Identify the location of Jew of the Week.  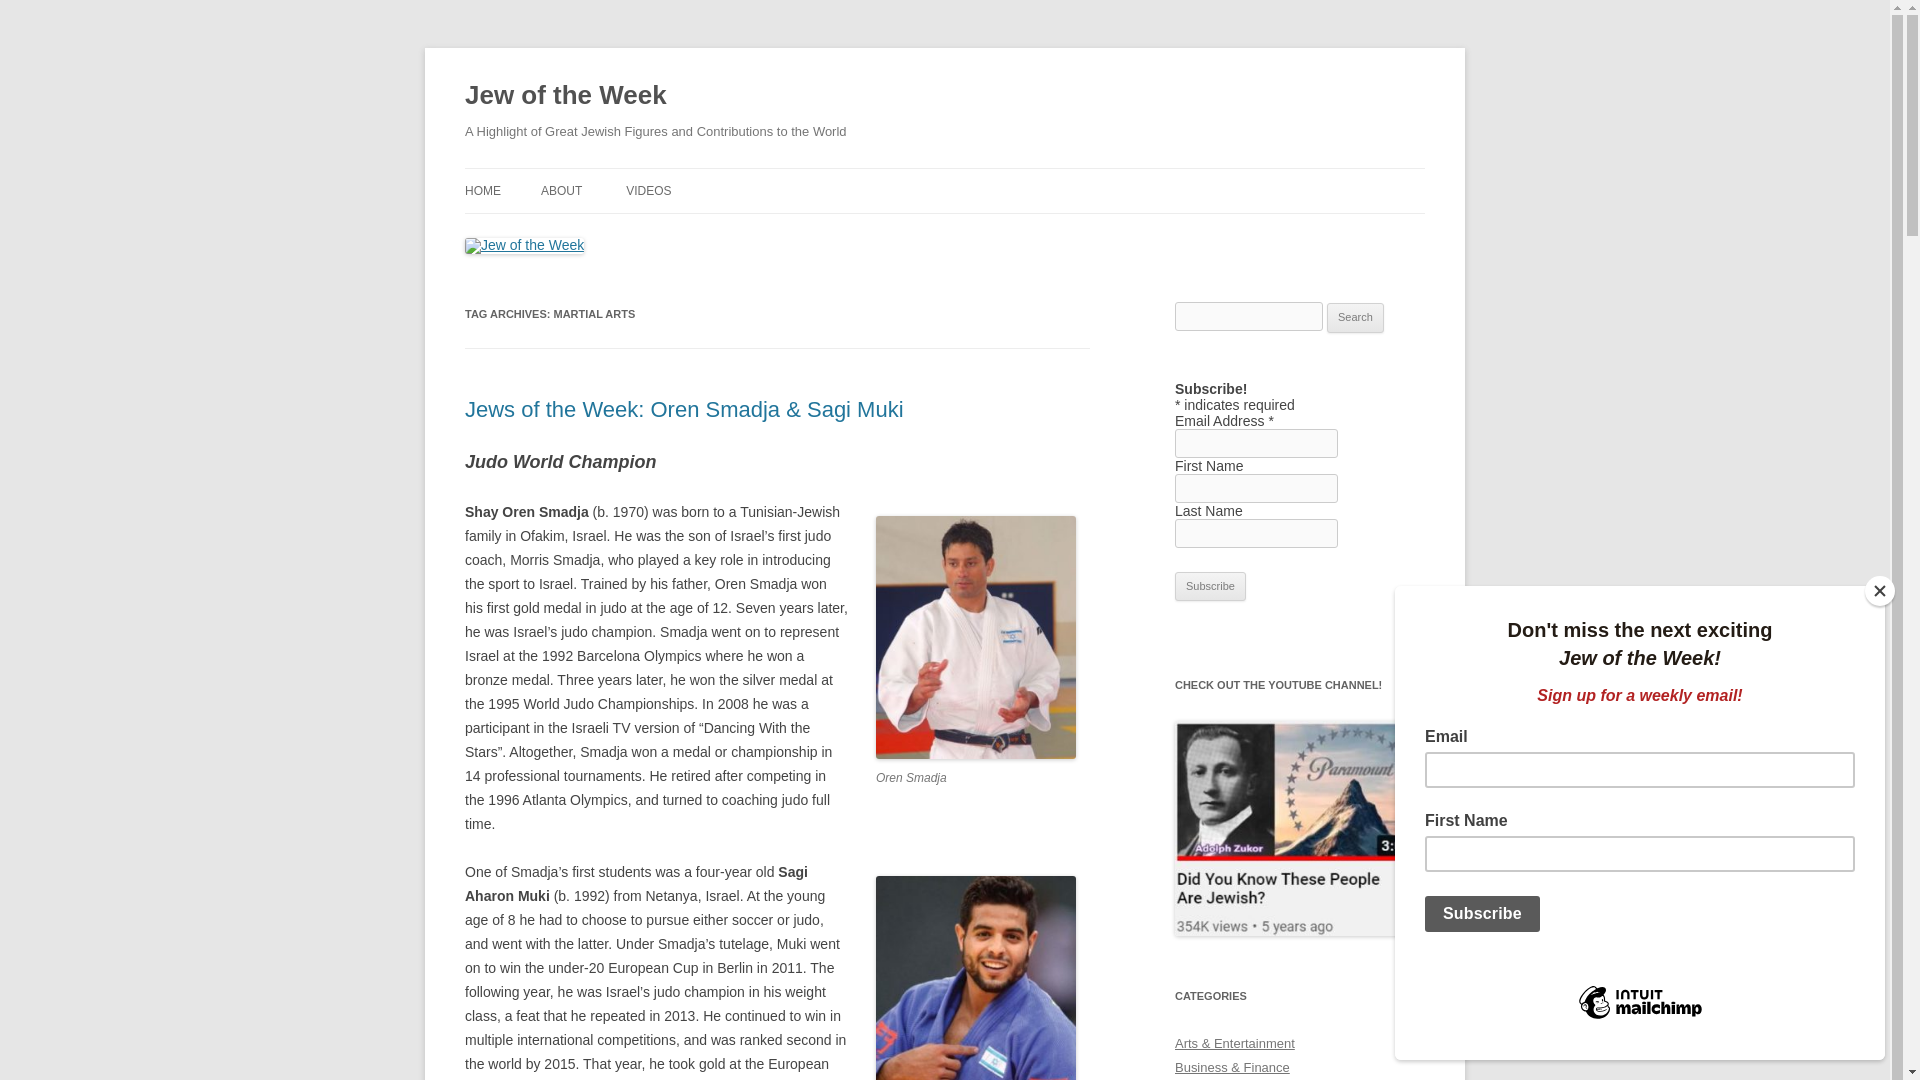
(565, 96).